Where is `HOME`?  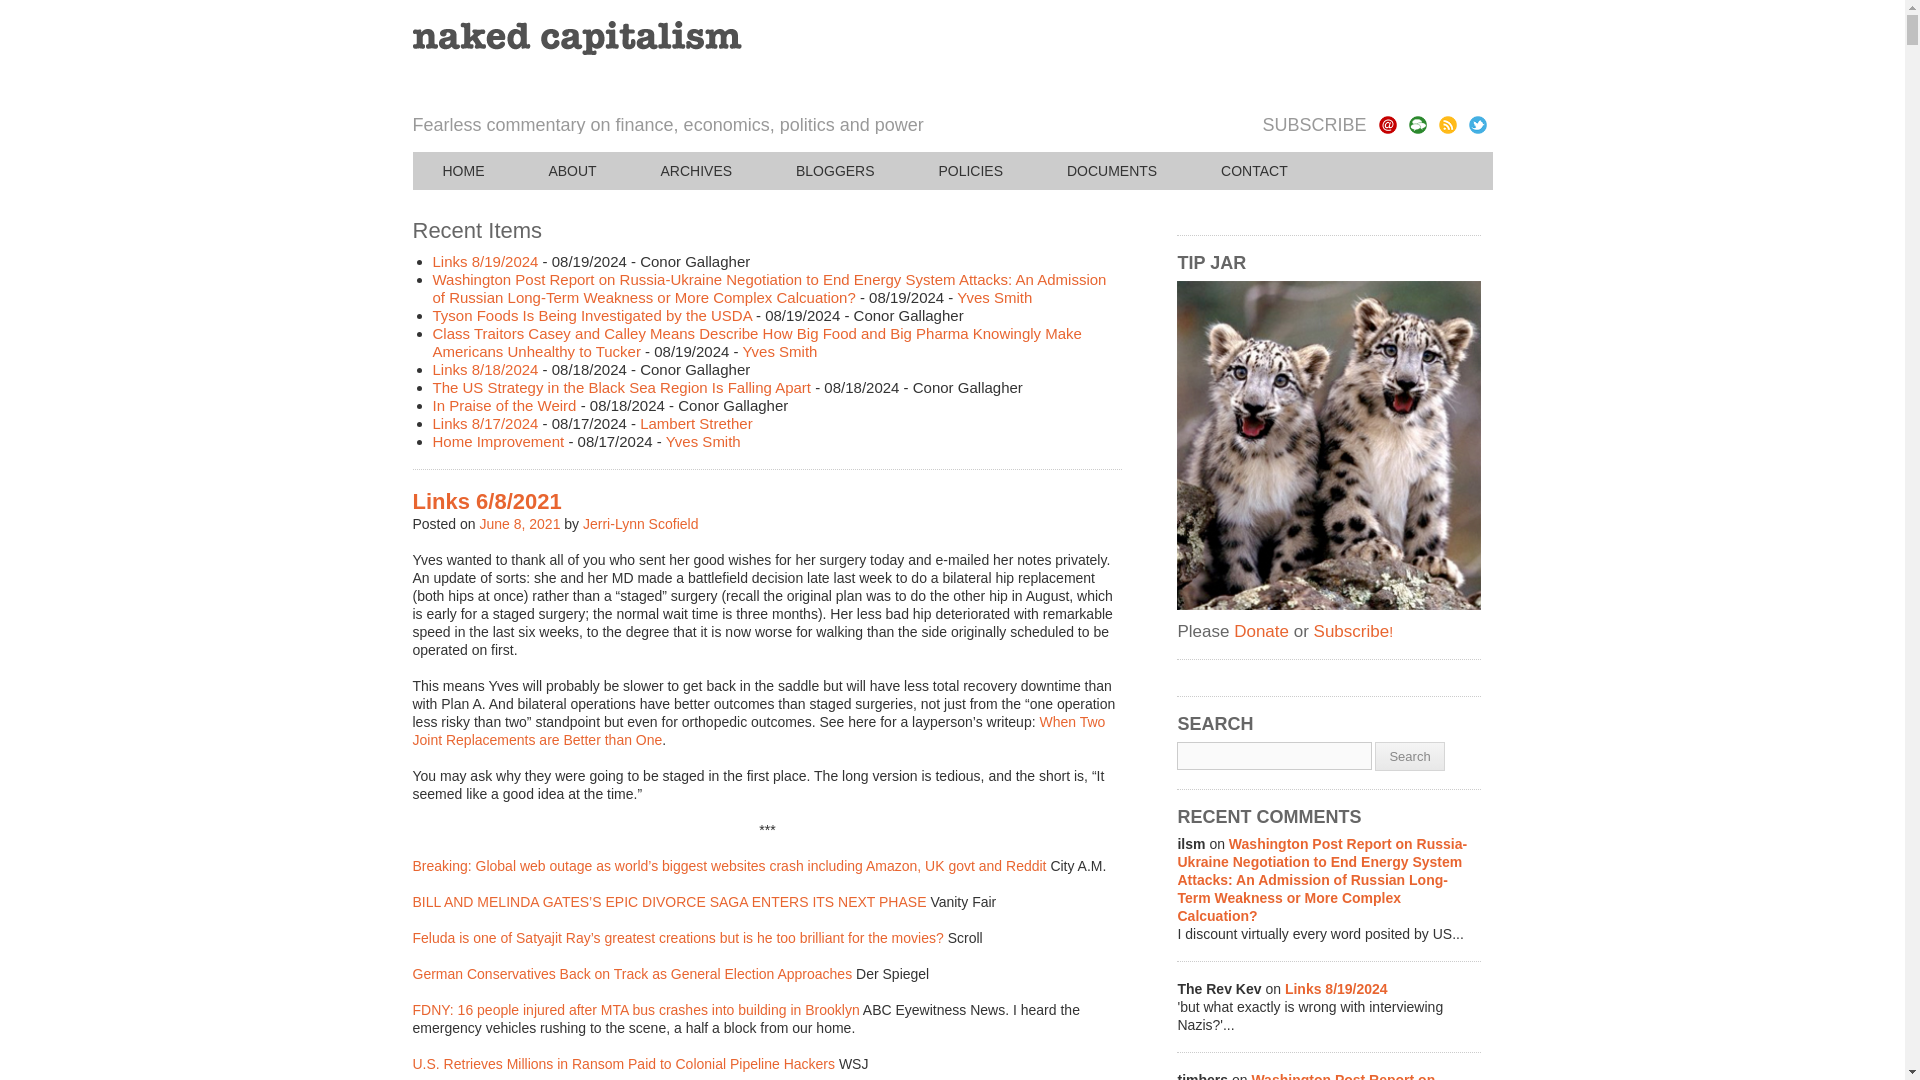
HOME is located at coordinates (463, 171).